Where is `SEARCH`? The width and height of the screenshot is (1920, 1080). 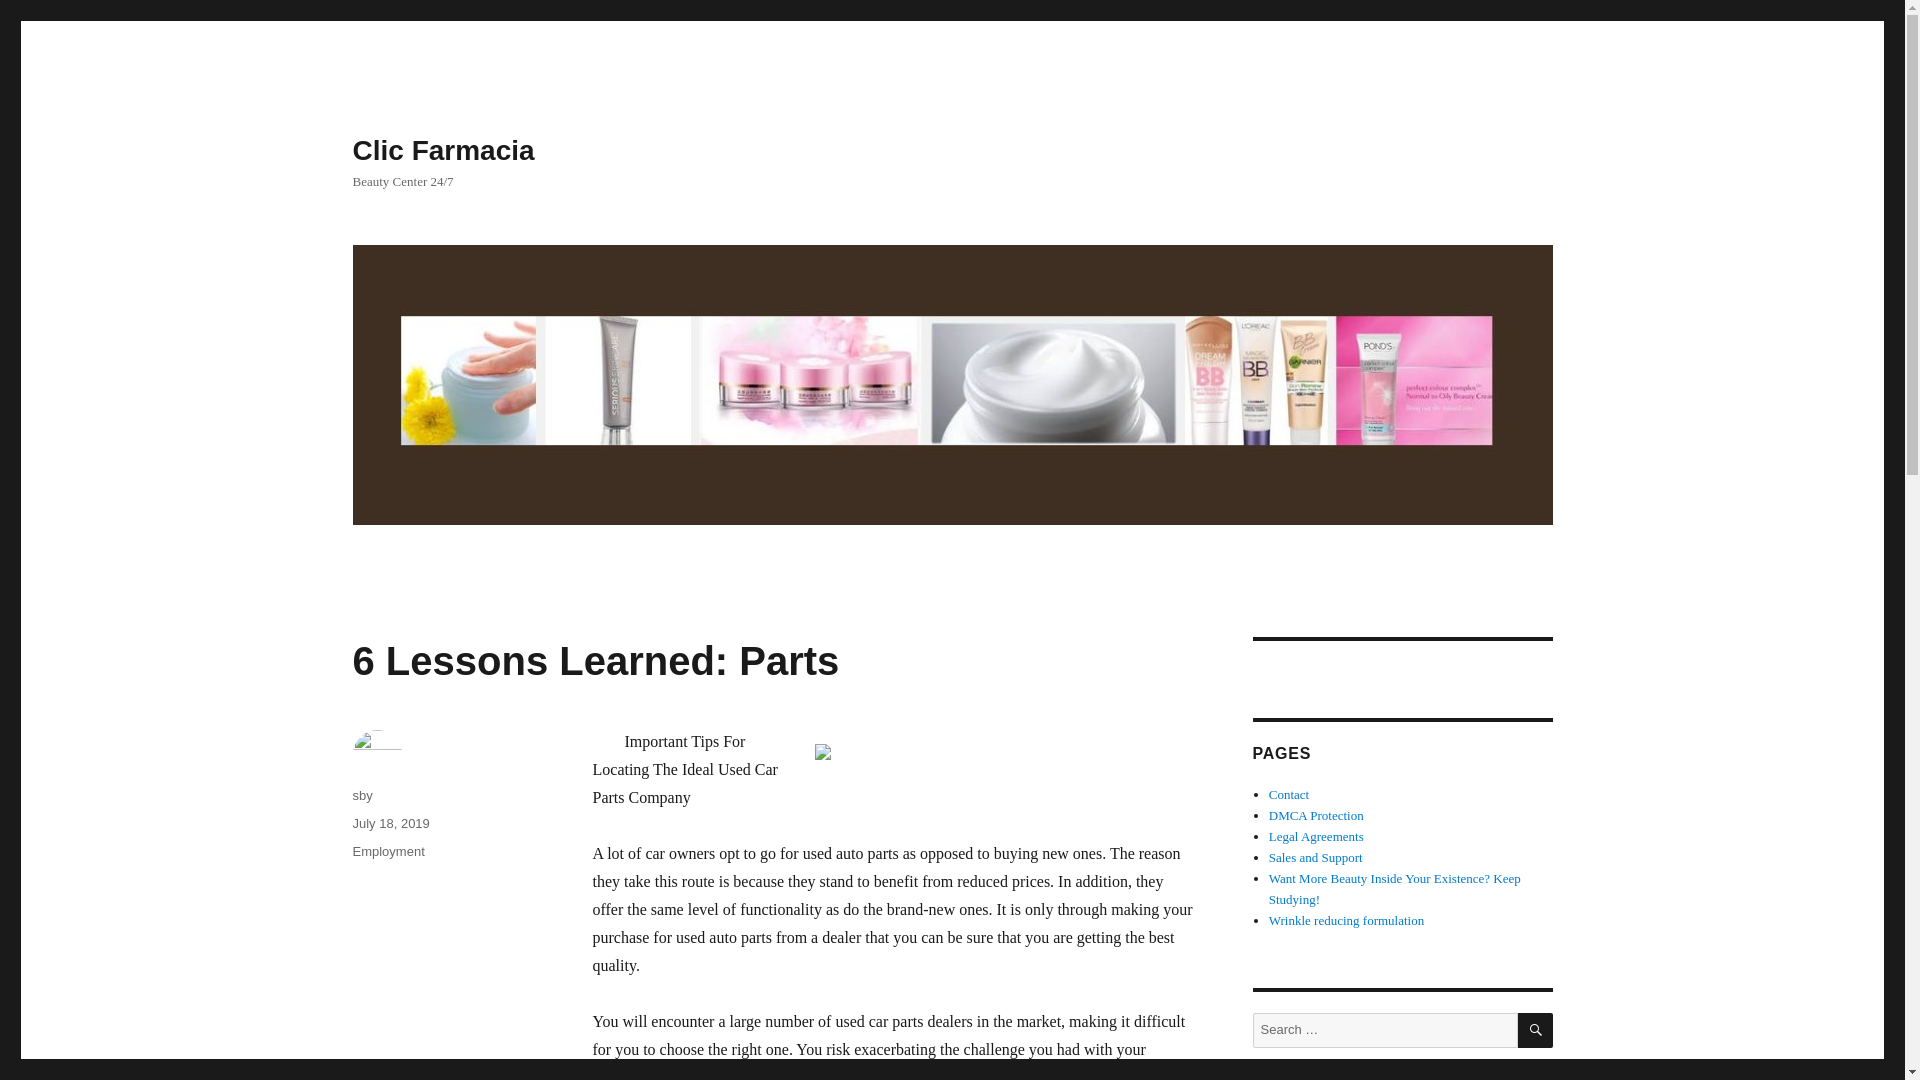 SEARCH is located at coordinates (1536, 1030).